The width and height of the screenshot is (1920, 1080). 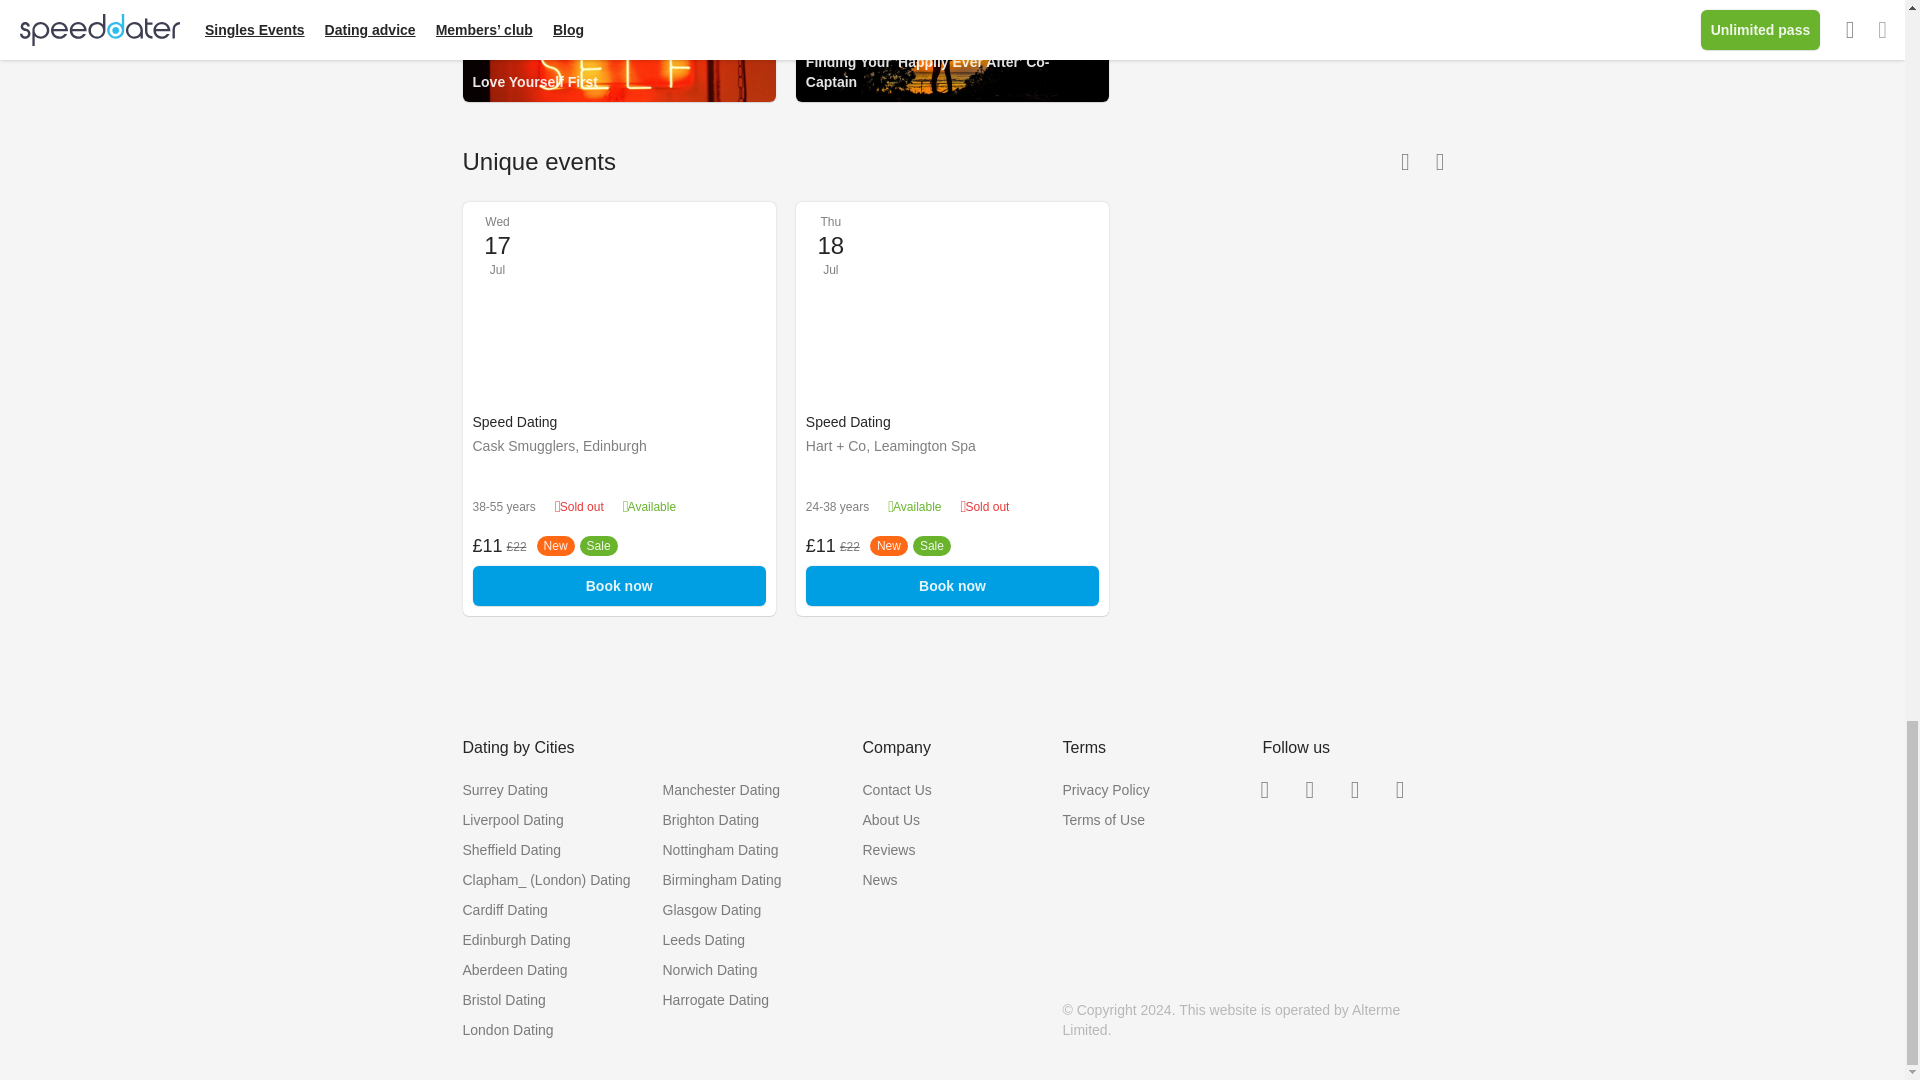 What do you see at coordinates (879, 880) in the screenshot?
I see `News` at bounding box center [879, 880].